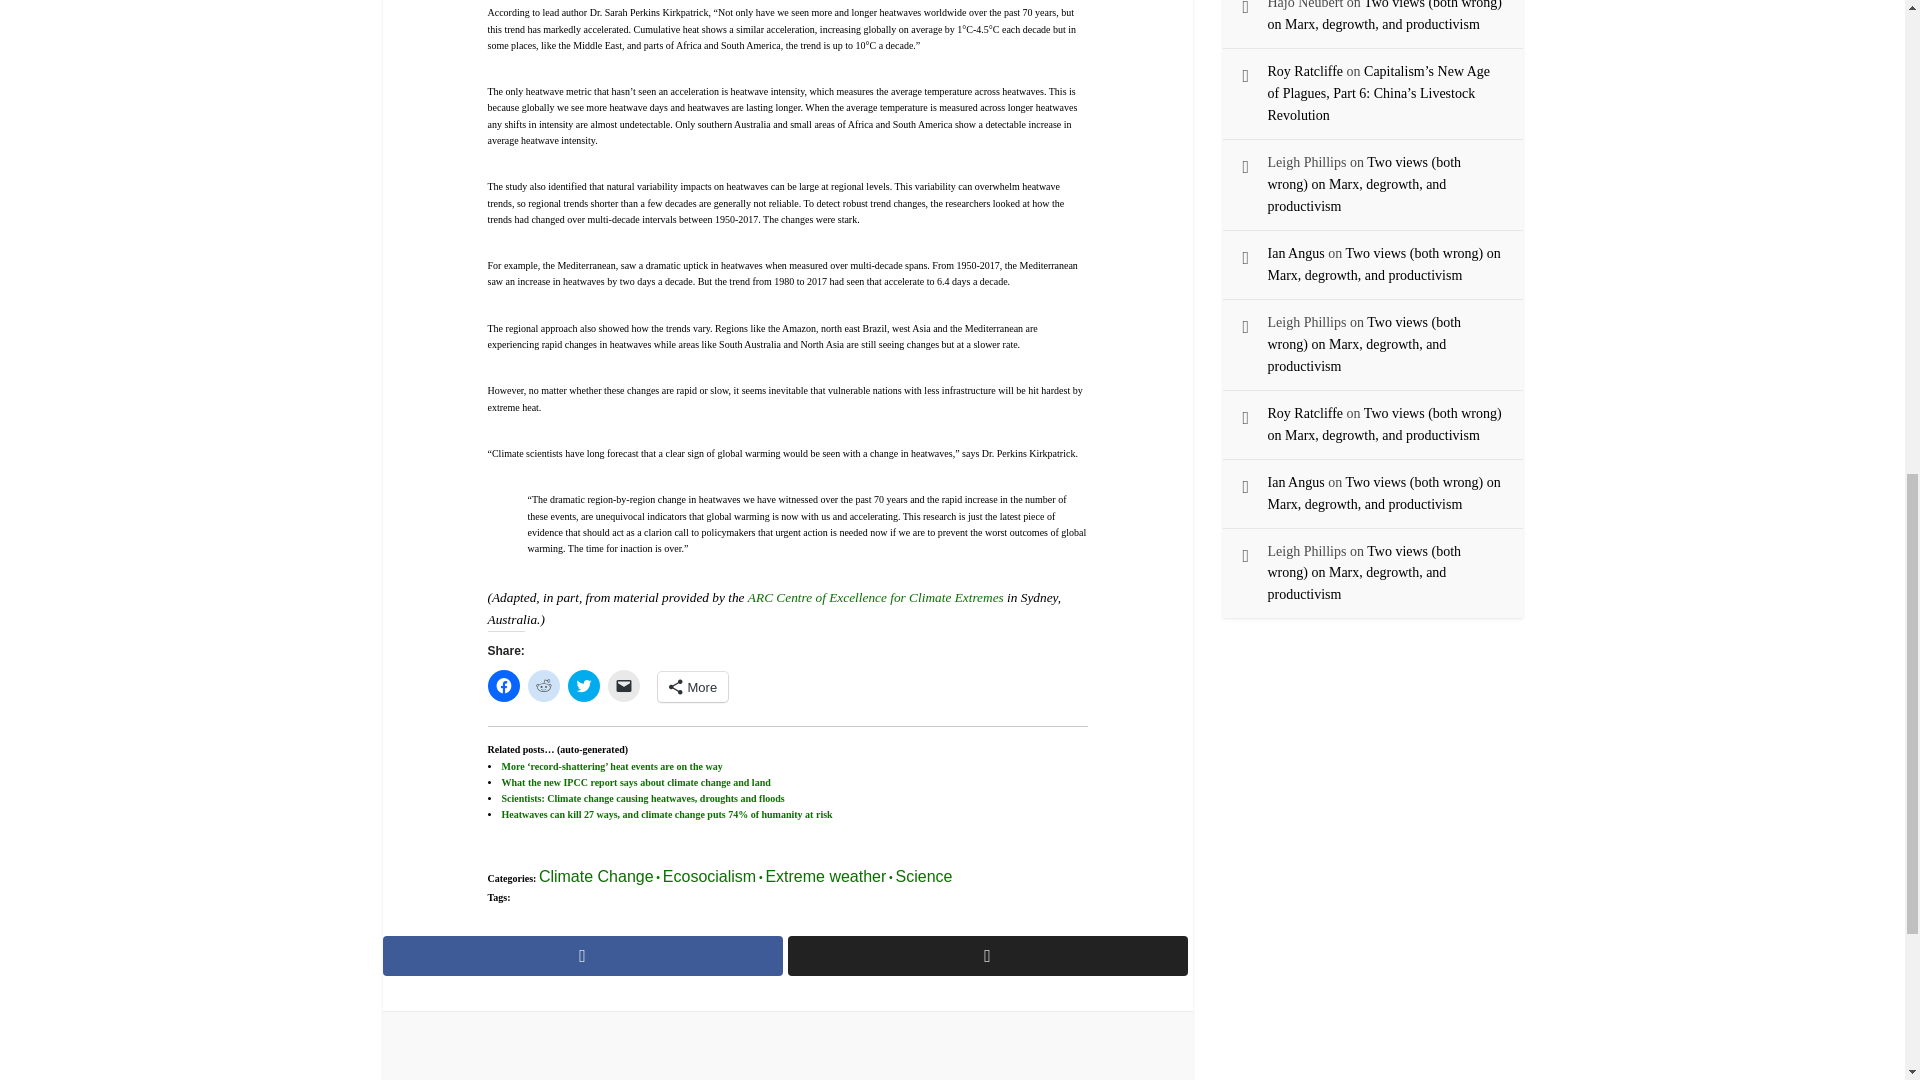 This screenshot has width=1920, height=1080. I want to click on Click to share on Reddit, so click(544, 686).